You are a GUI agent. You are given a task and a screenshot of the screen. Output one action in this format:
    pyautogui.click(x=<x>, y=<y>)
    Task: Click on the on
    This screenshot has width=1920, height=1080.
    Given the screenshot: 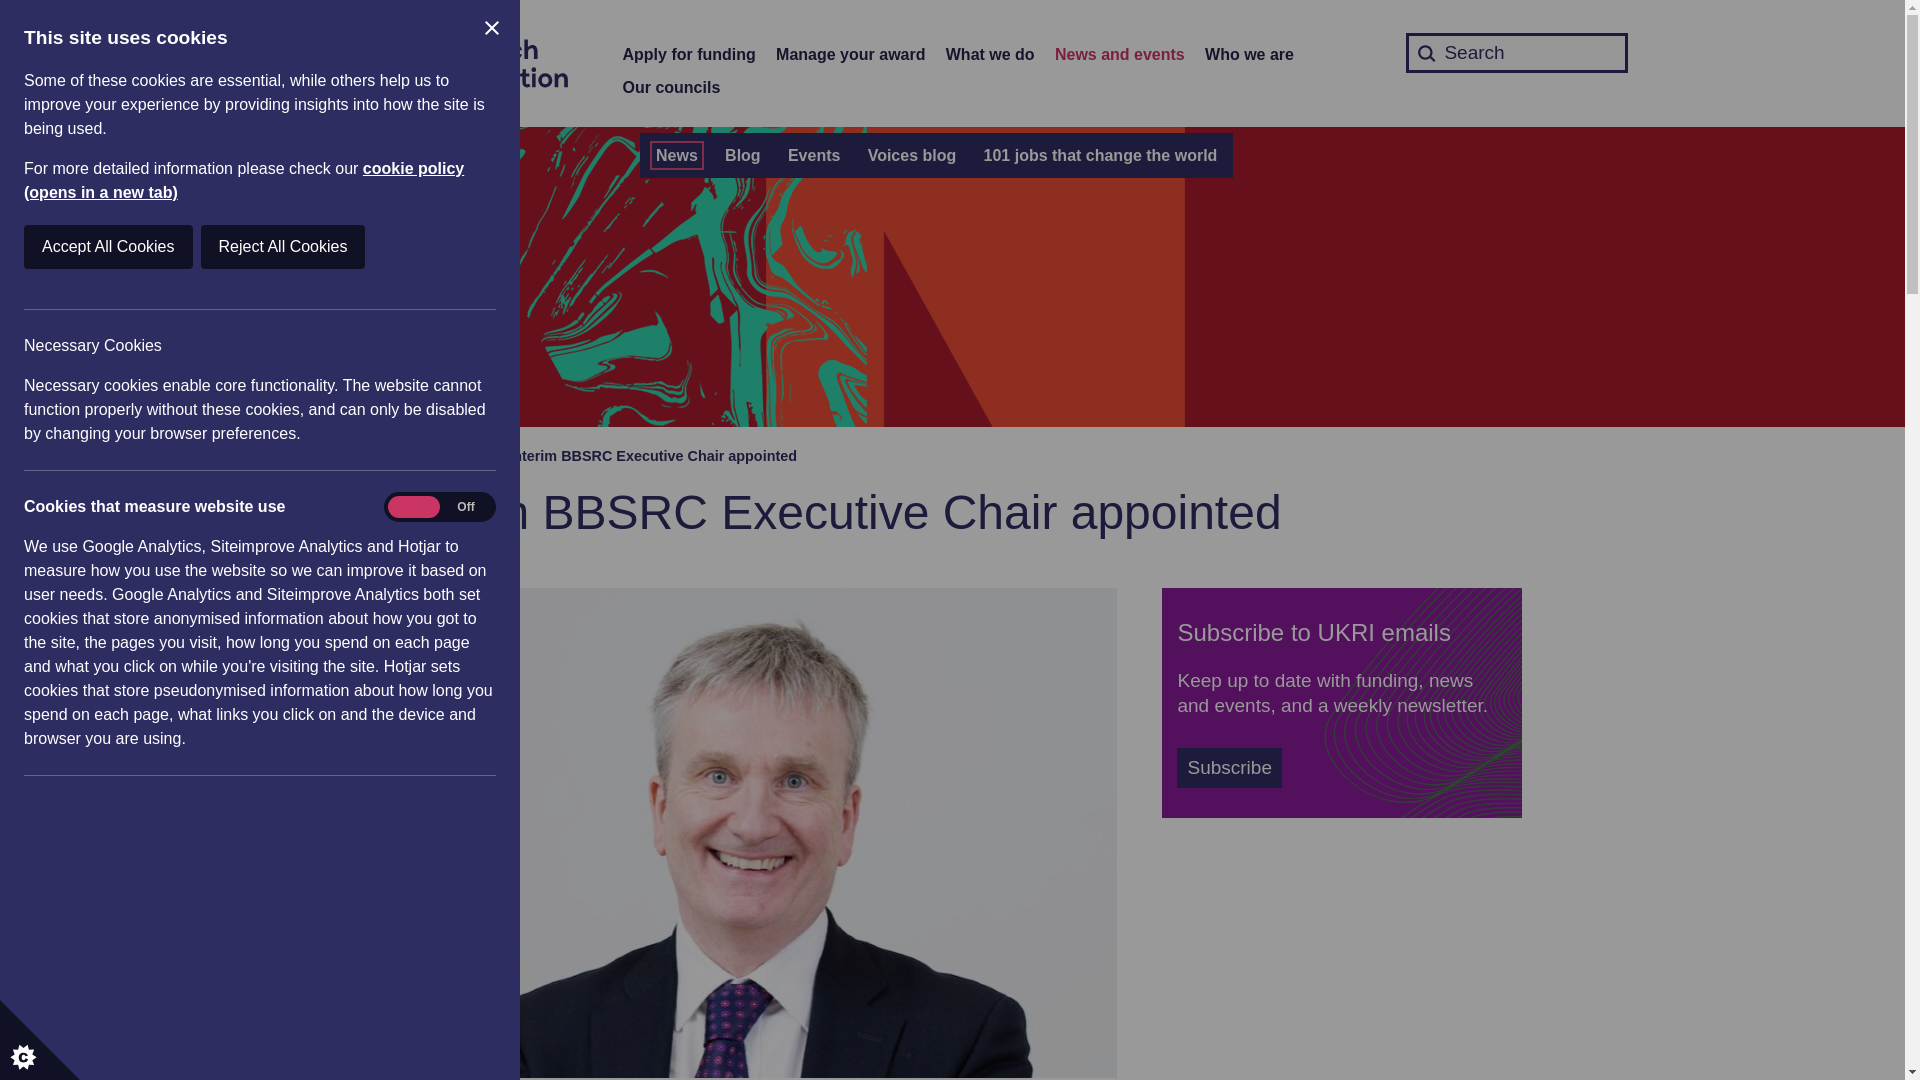 What is the action you would take?
    pyautogui.click(x=439, y=506)
    